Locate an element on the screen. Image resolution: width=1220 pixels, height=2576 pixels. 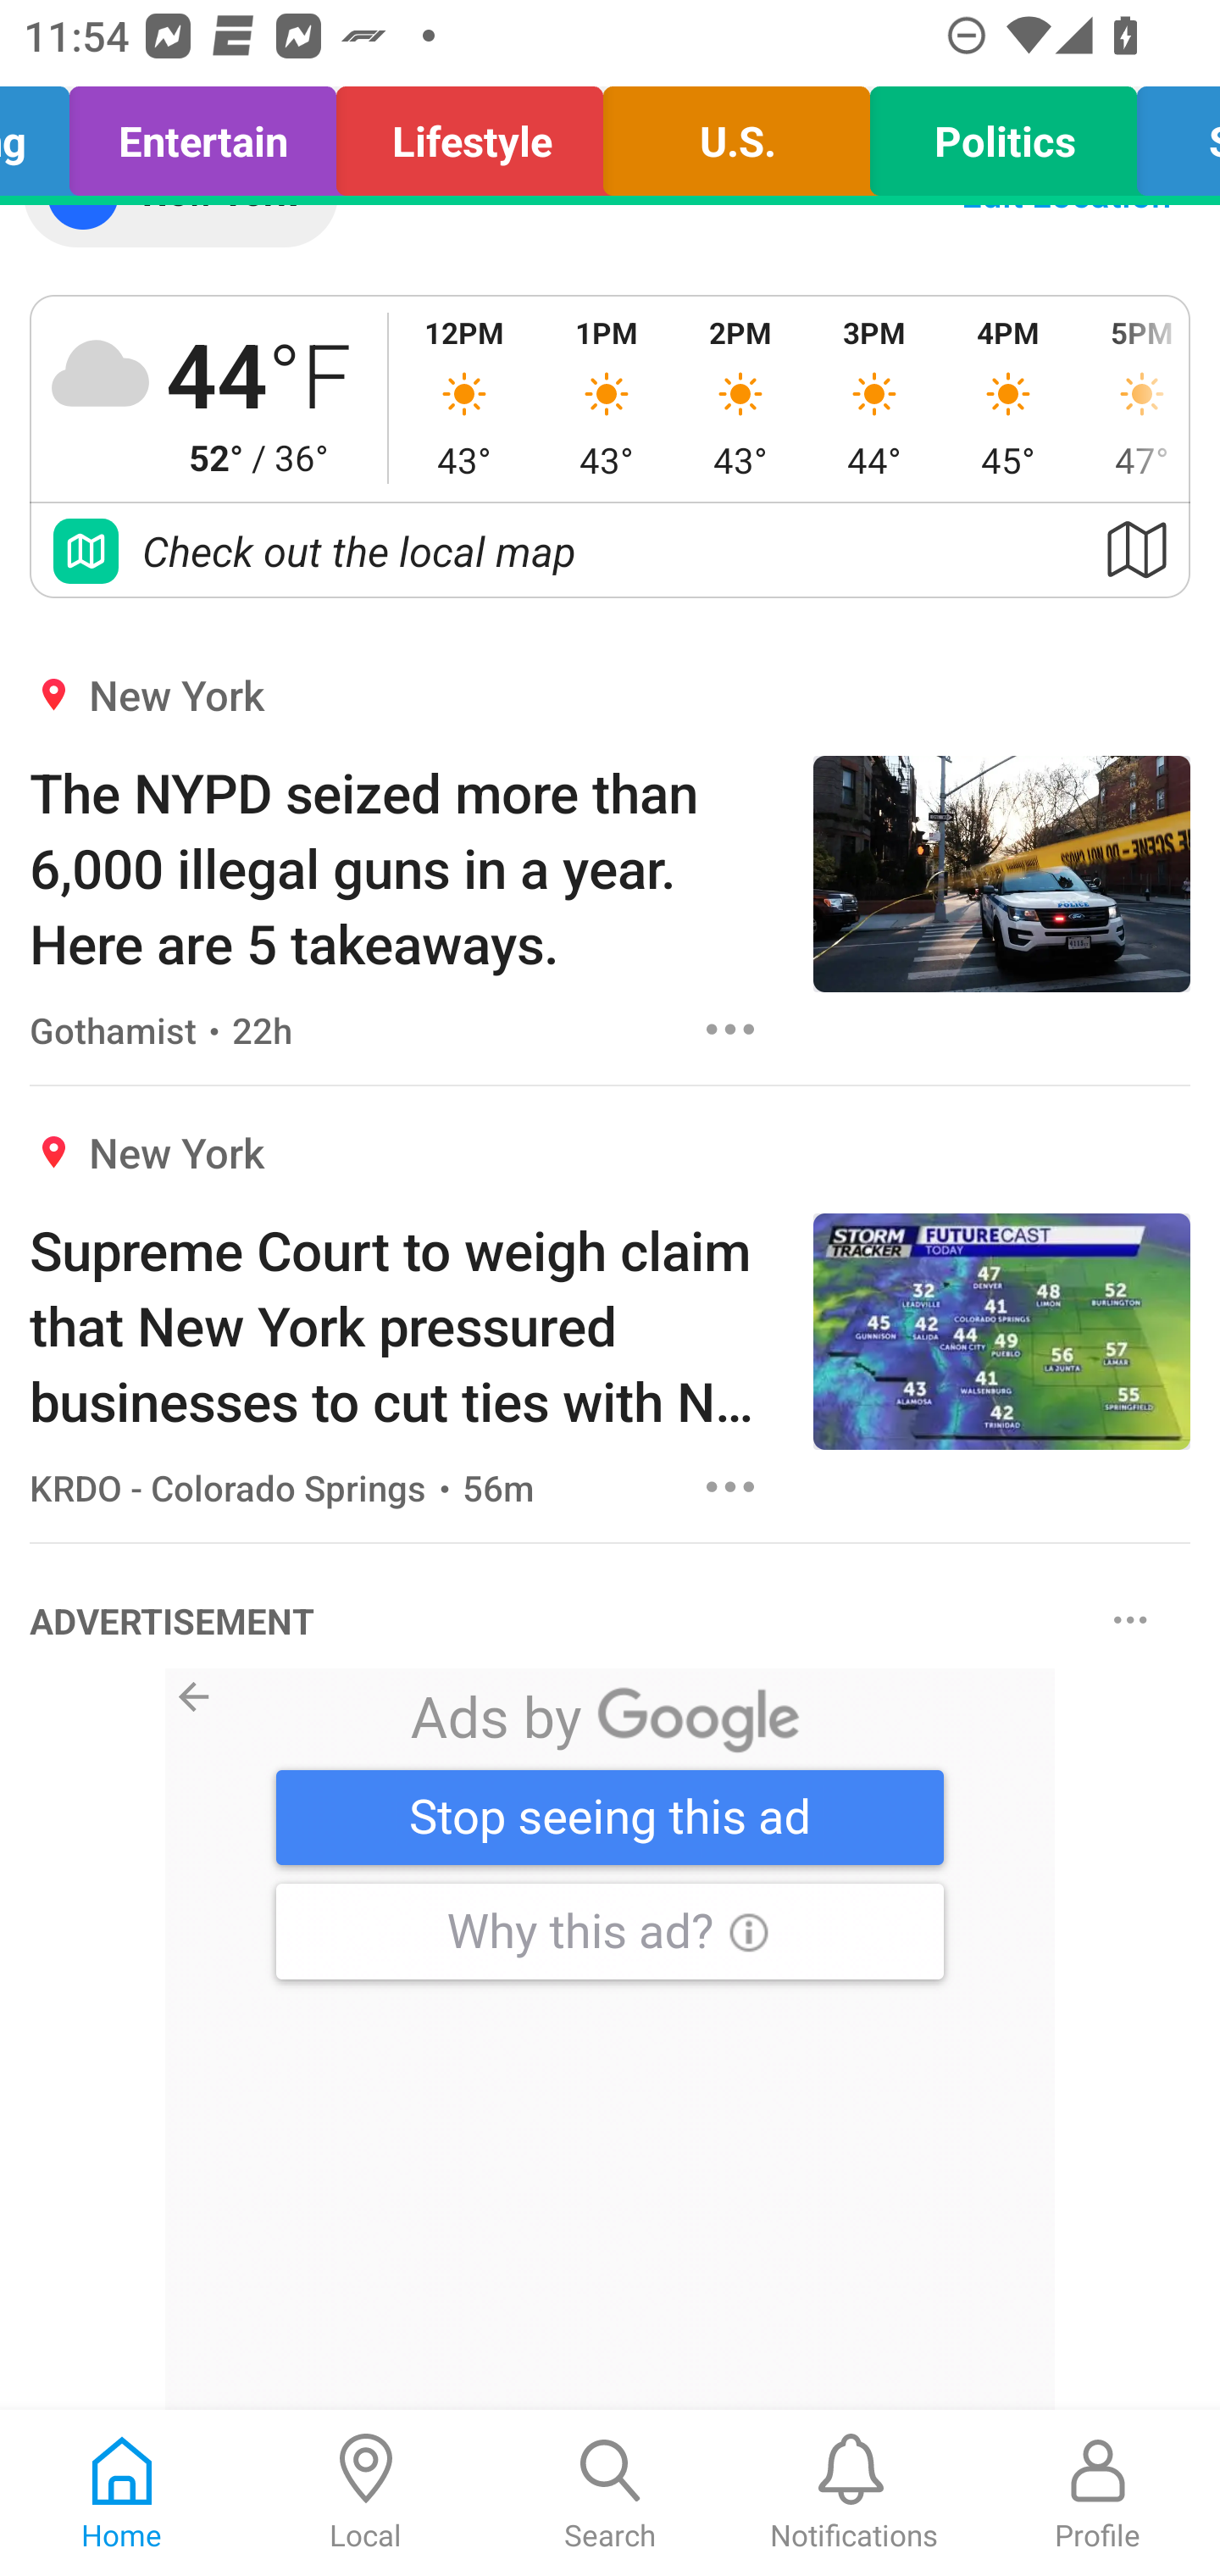
Notifications is located at coordinates (854, 2493).